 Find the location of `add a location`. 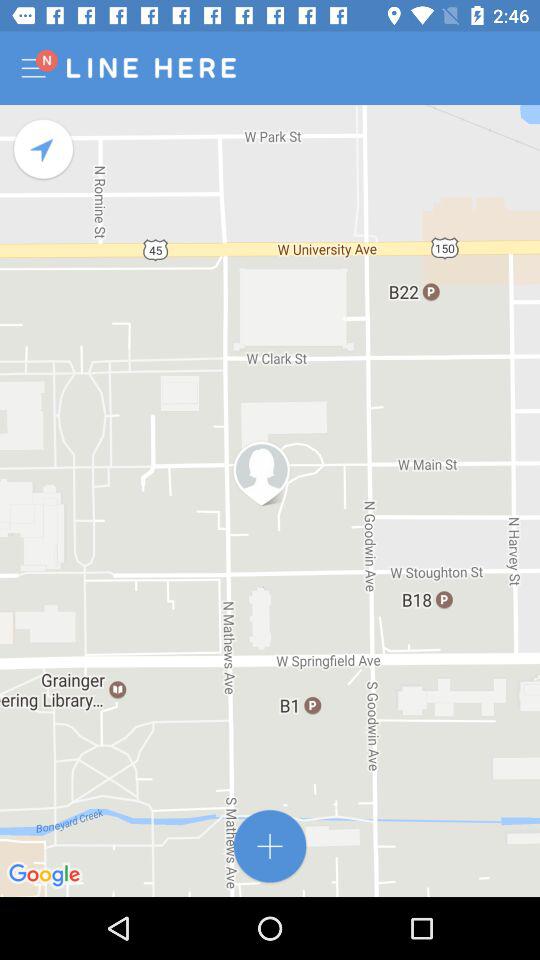

add a location is located at coordinates (270, 846).